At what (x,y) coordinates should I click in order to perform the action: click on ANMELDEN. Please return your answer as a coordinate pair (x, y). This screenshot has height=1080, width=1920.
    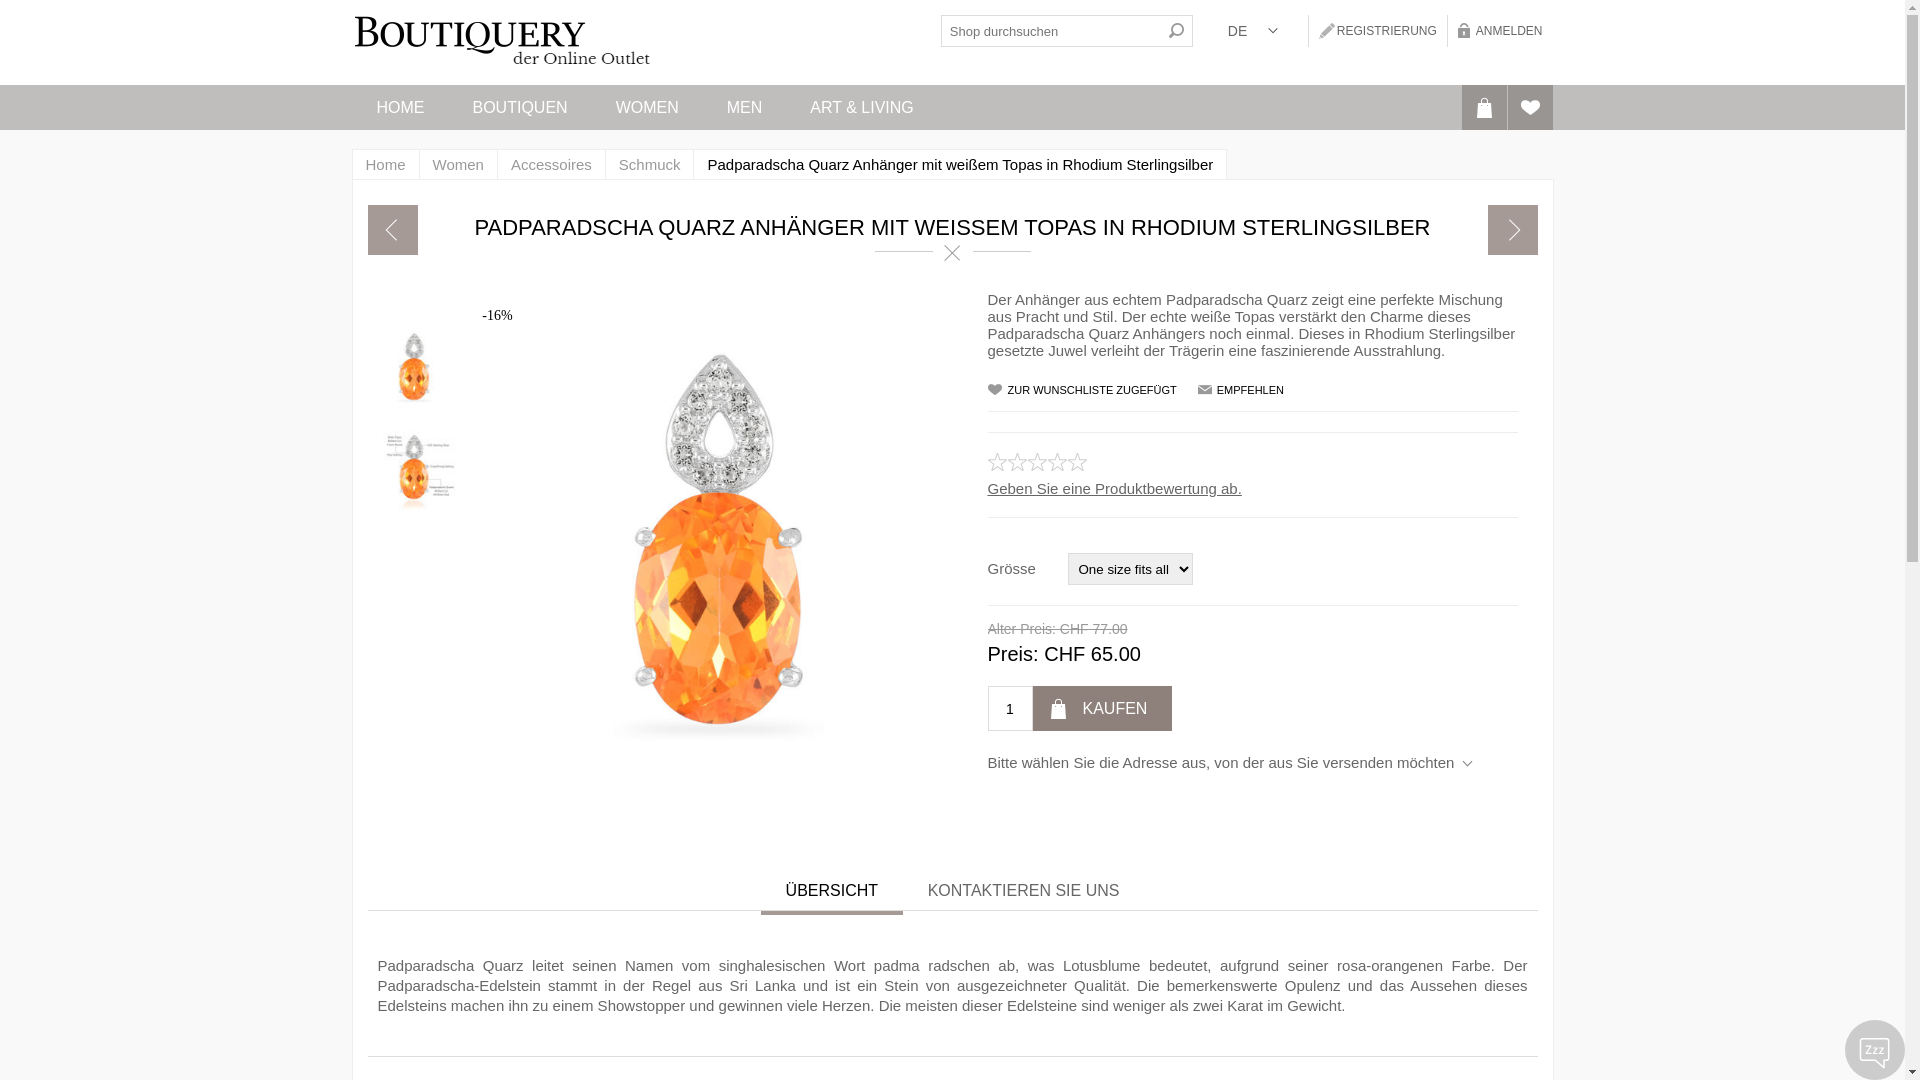
    Looking at the image, I should click on (1500, 31).